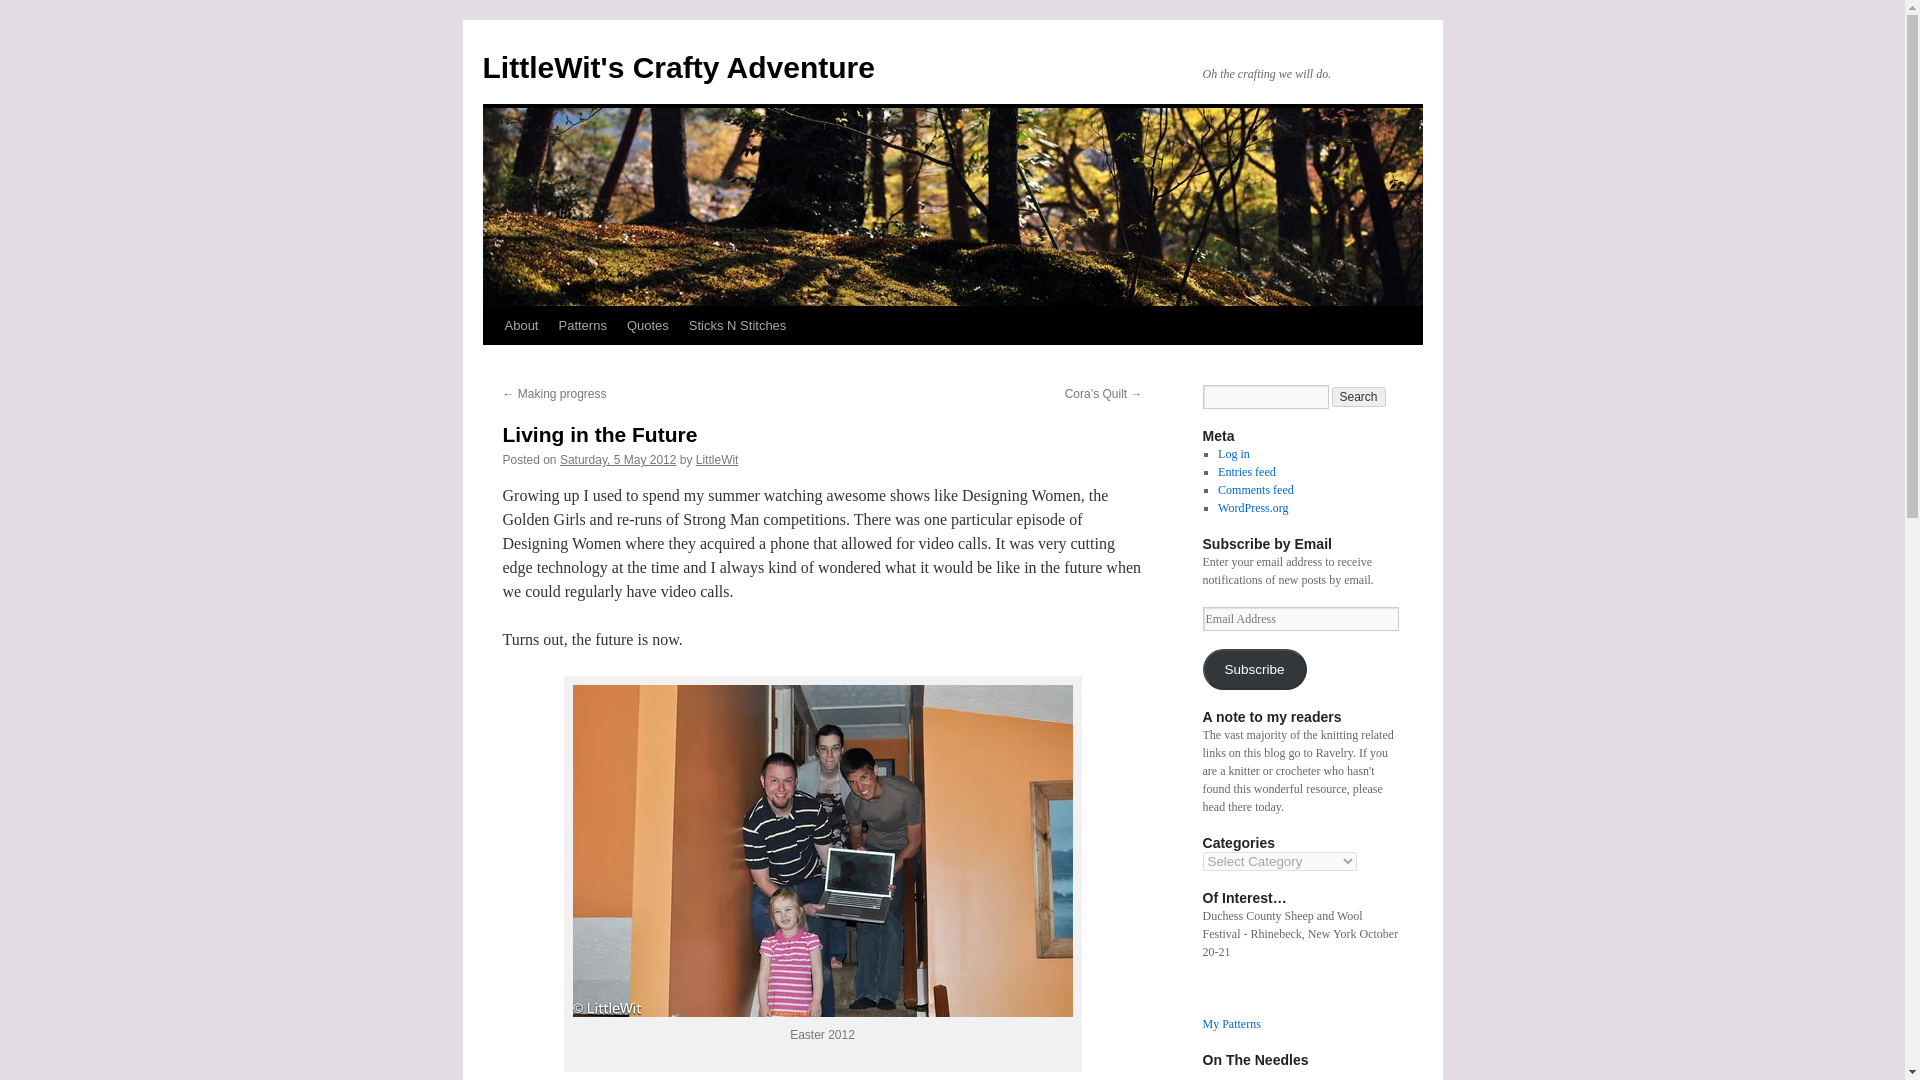  What do you see at coordinates (677, 67) in the screenshot?
I see `LittleWit's Crafty Adventure` at bounding box center [677, 67].